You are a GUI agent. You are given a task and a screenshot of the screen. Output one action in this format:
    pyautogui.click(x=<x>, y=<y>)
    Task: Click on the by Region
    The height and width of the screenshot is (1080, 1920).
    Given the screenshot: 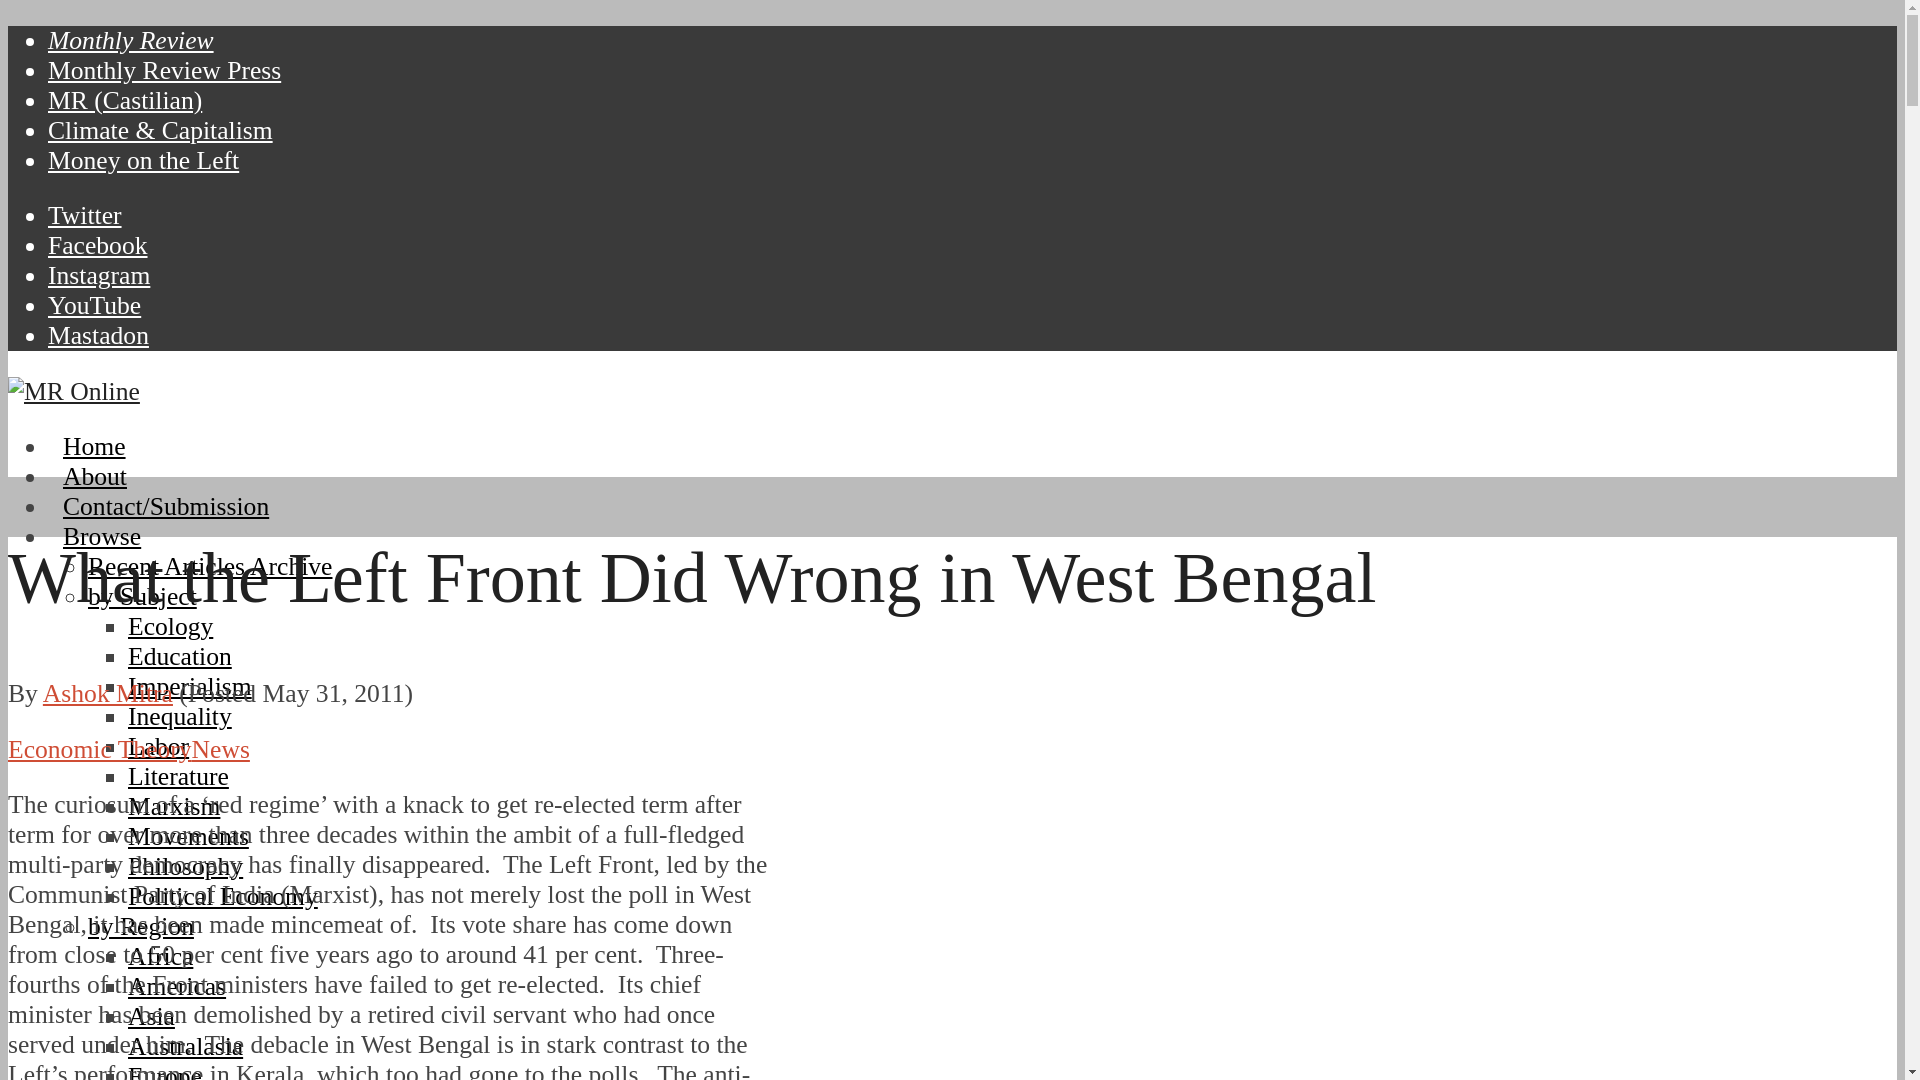 What is the action you would take?
    pyautogui.click(x=140, y=926)
    